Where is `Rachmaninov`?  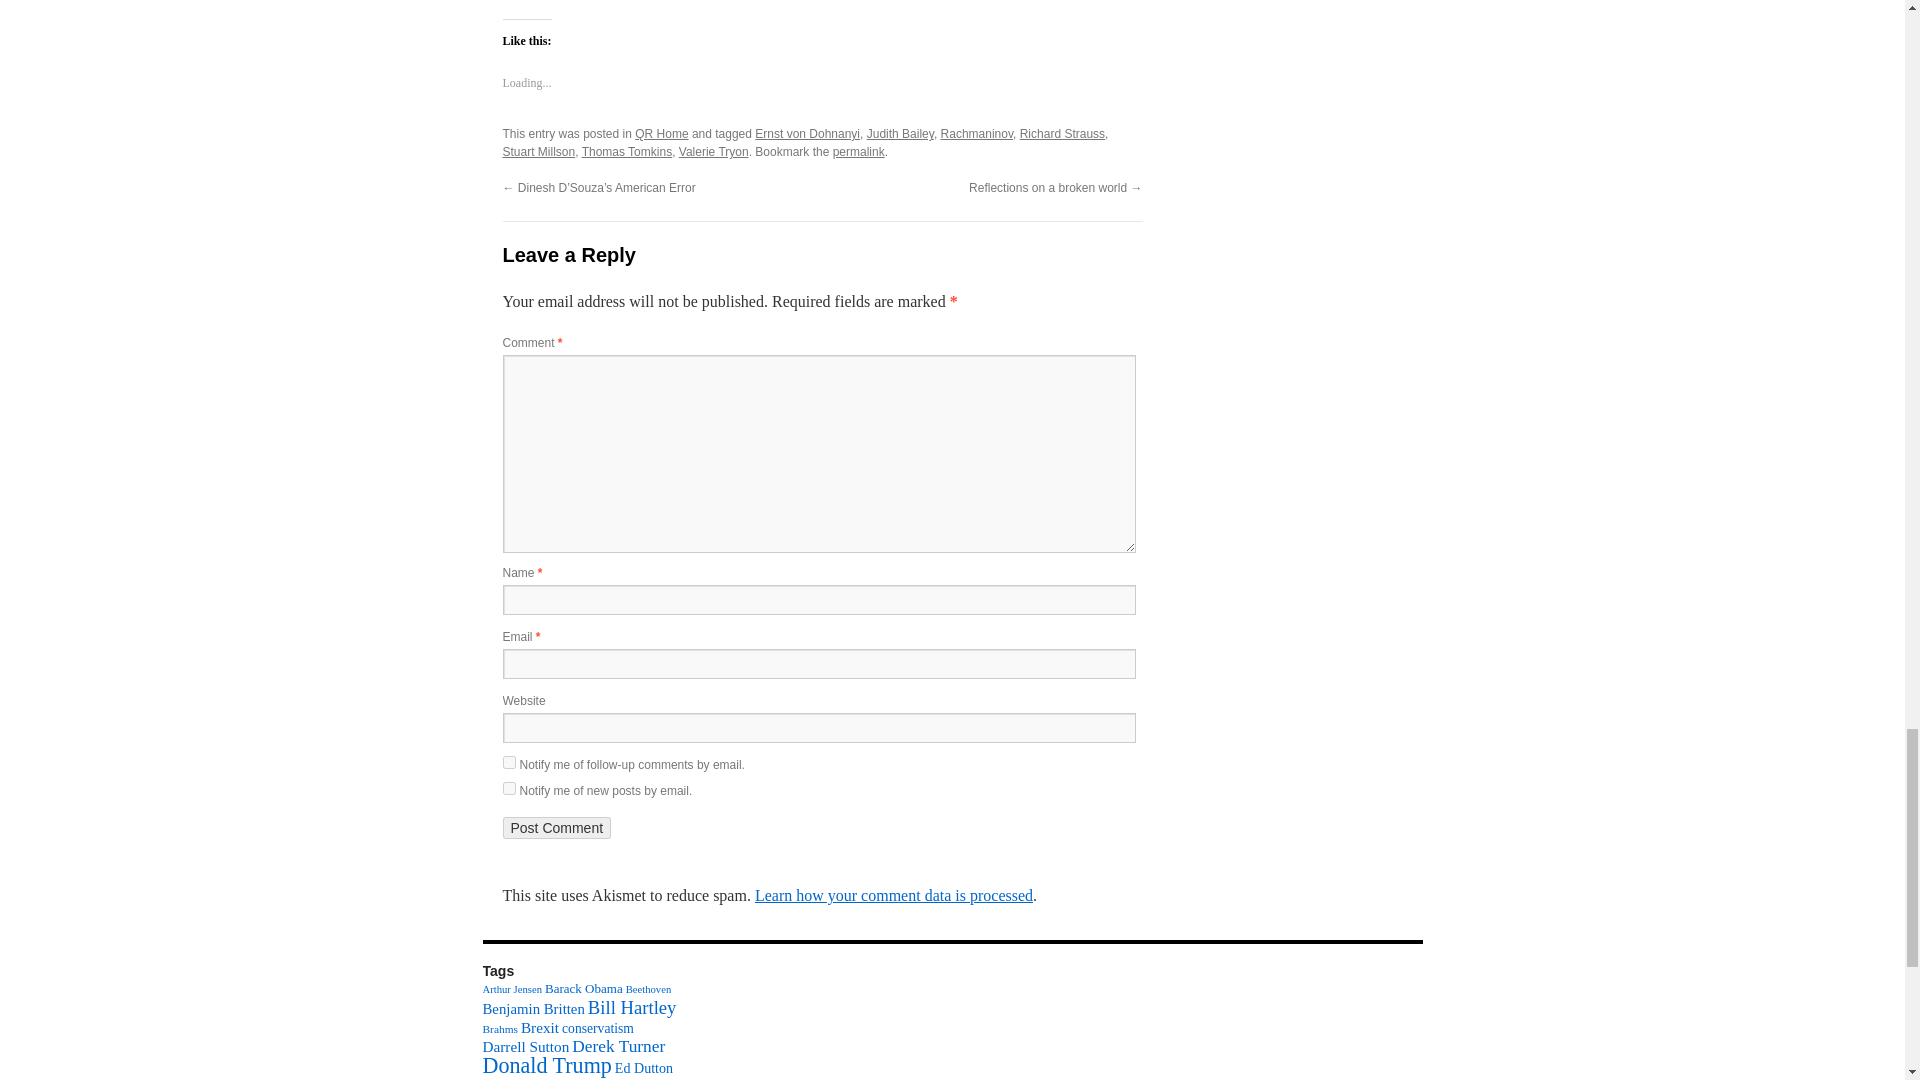 Rachmaninov is located at coordinates (976, 134).